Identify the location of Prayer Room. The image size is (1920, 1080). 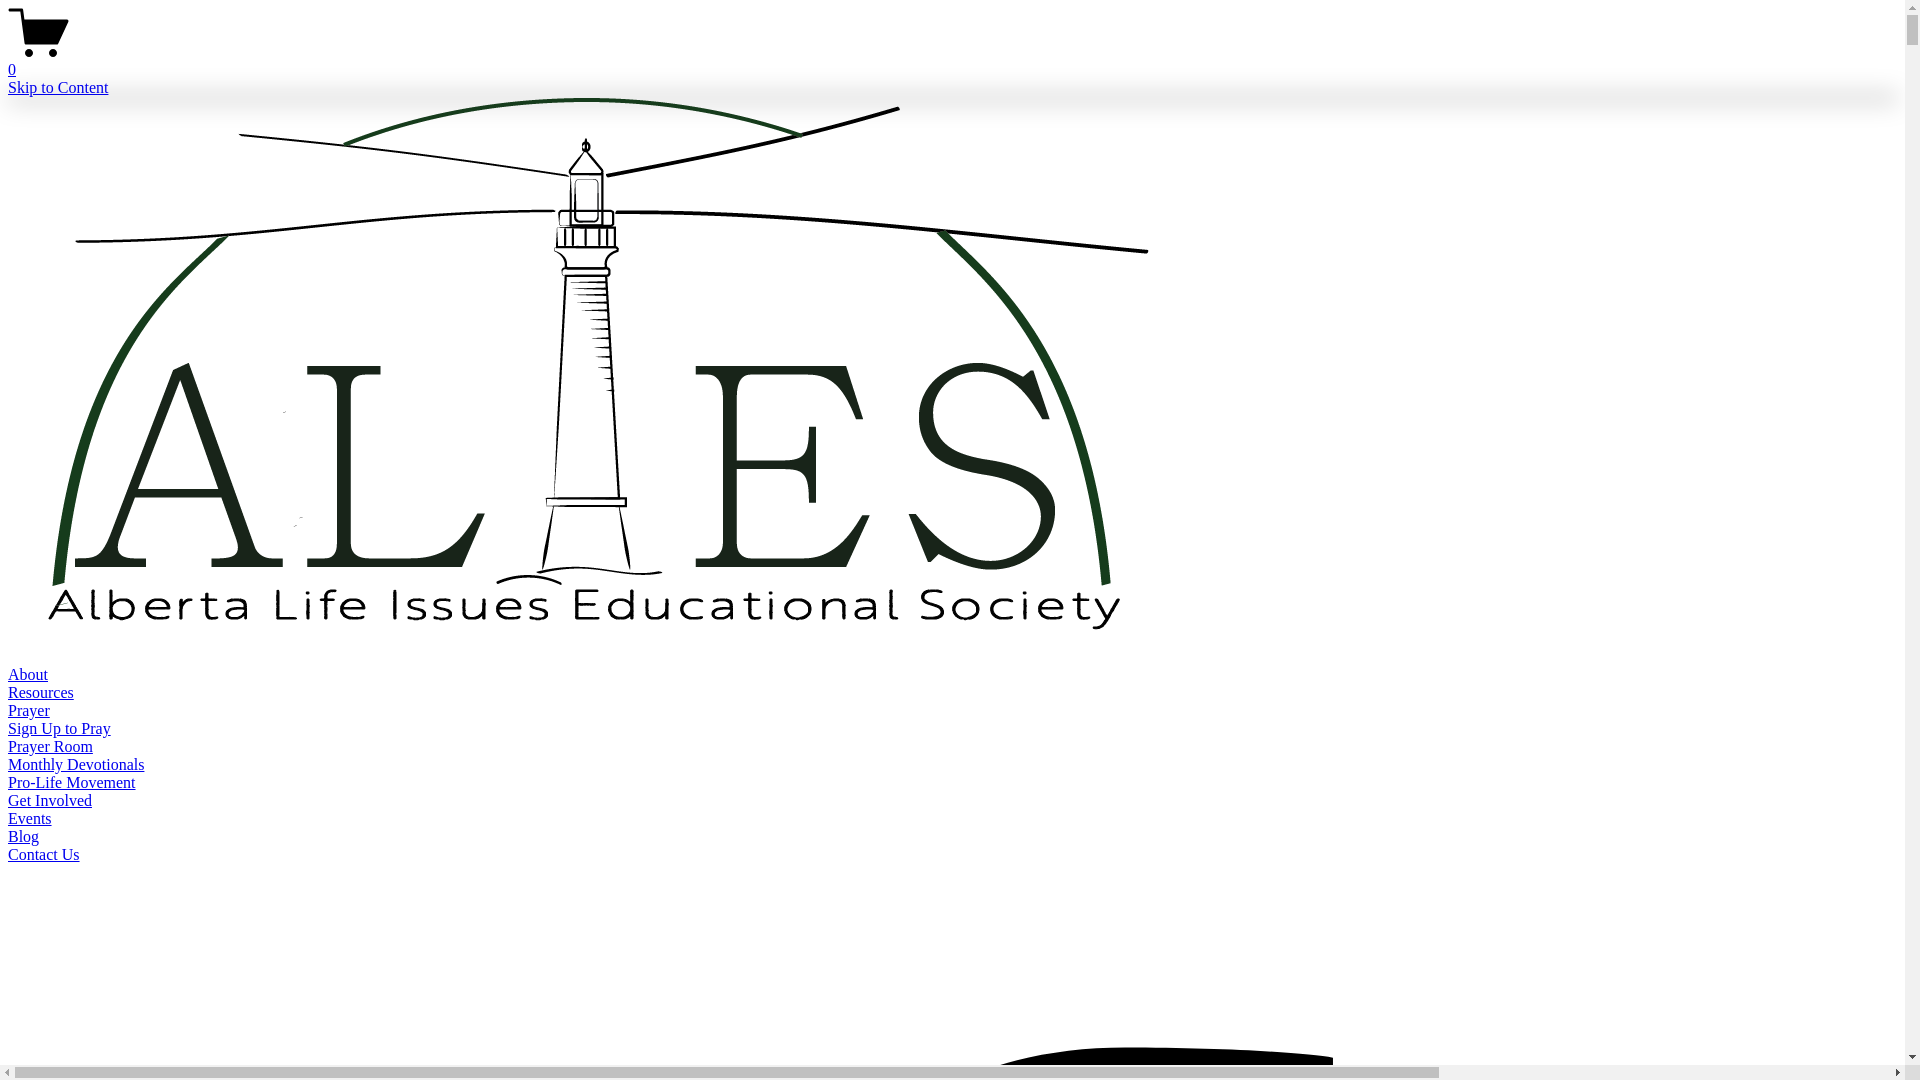
(50, 746).